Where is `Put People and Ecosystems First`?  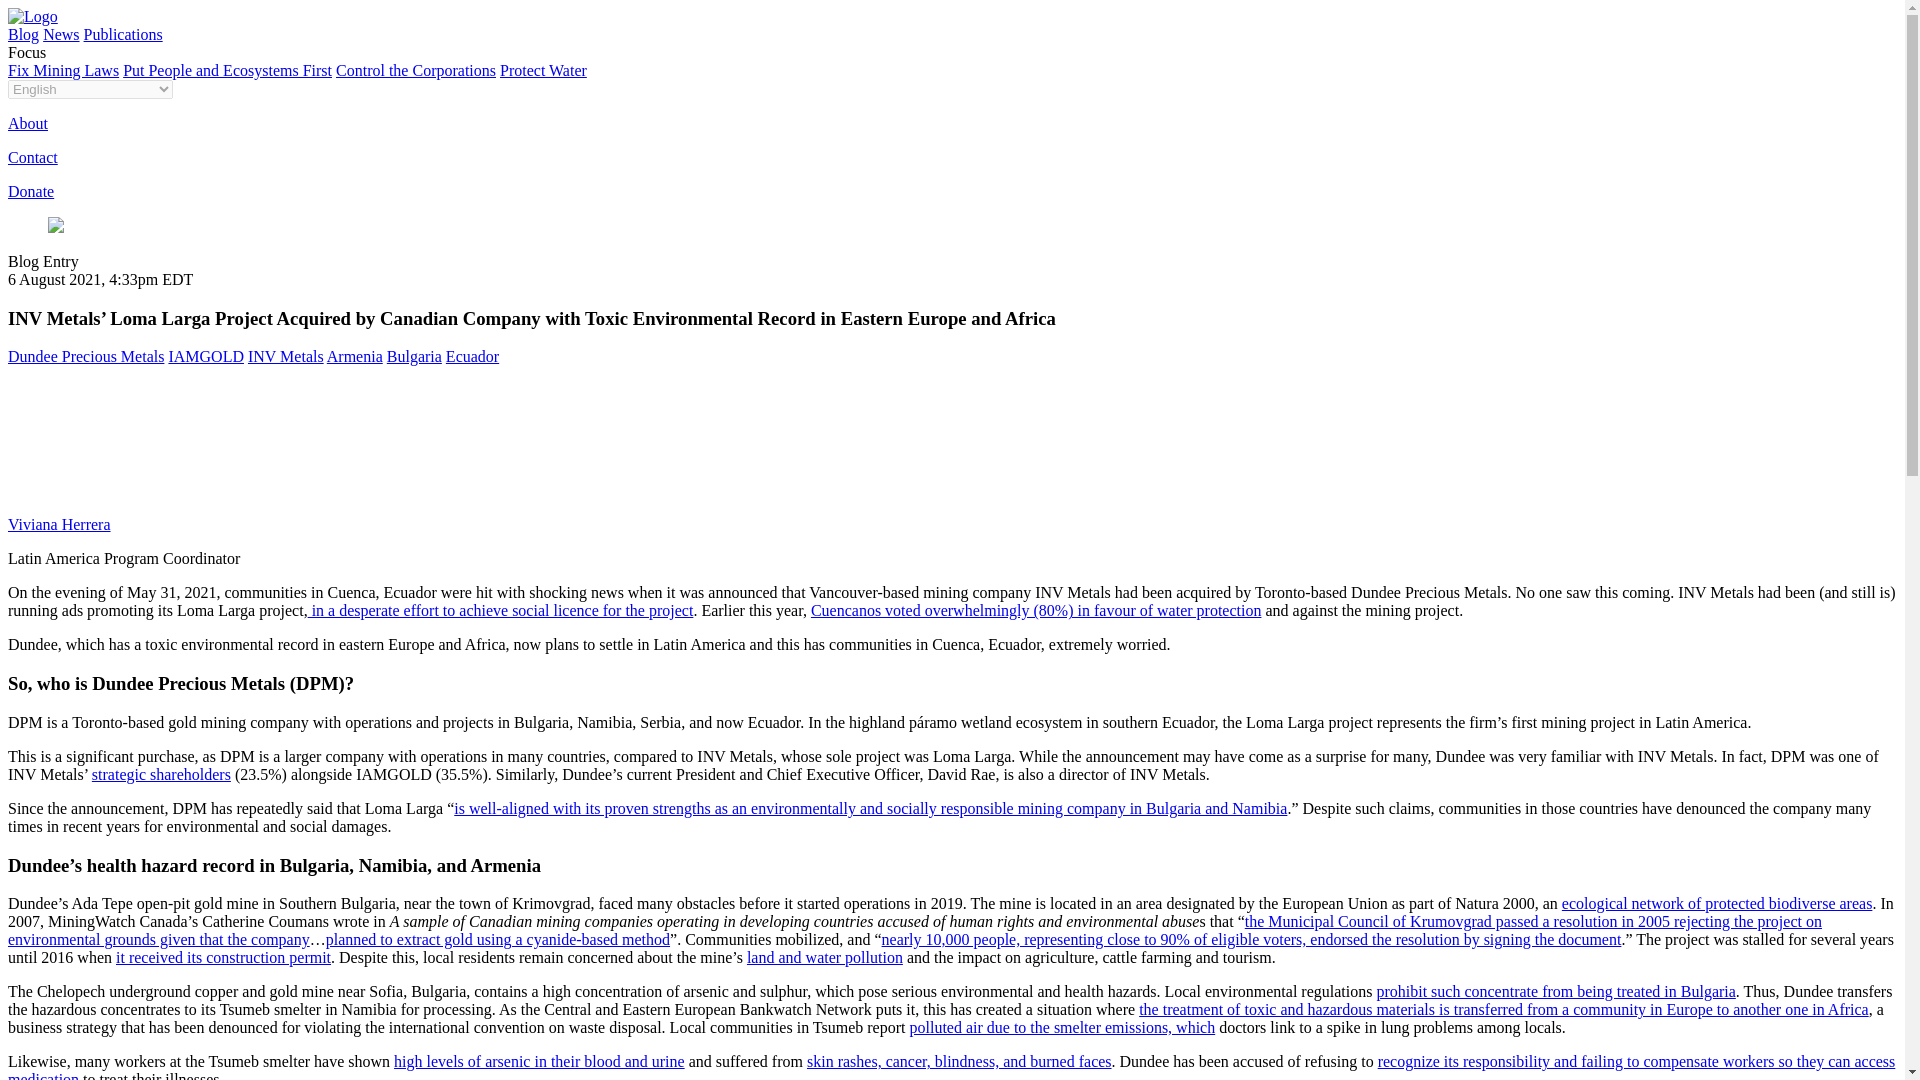 Put People and Ecosystems First is located at coordinates (227, 70).